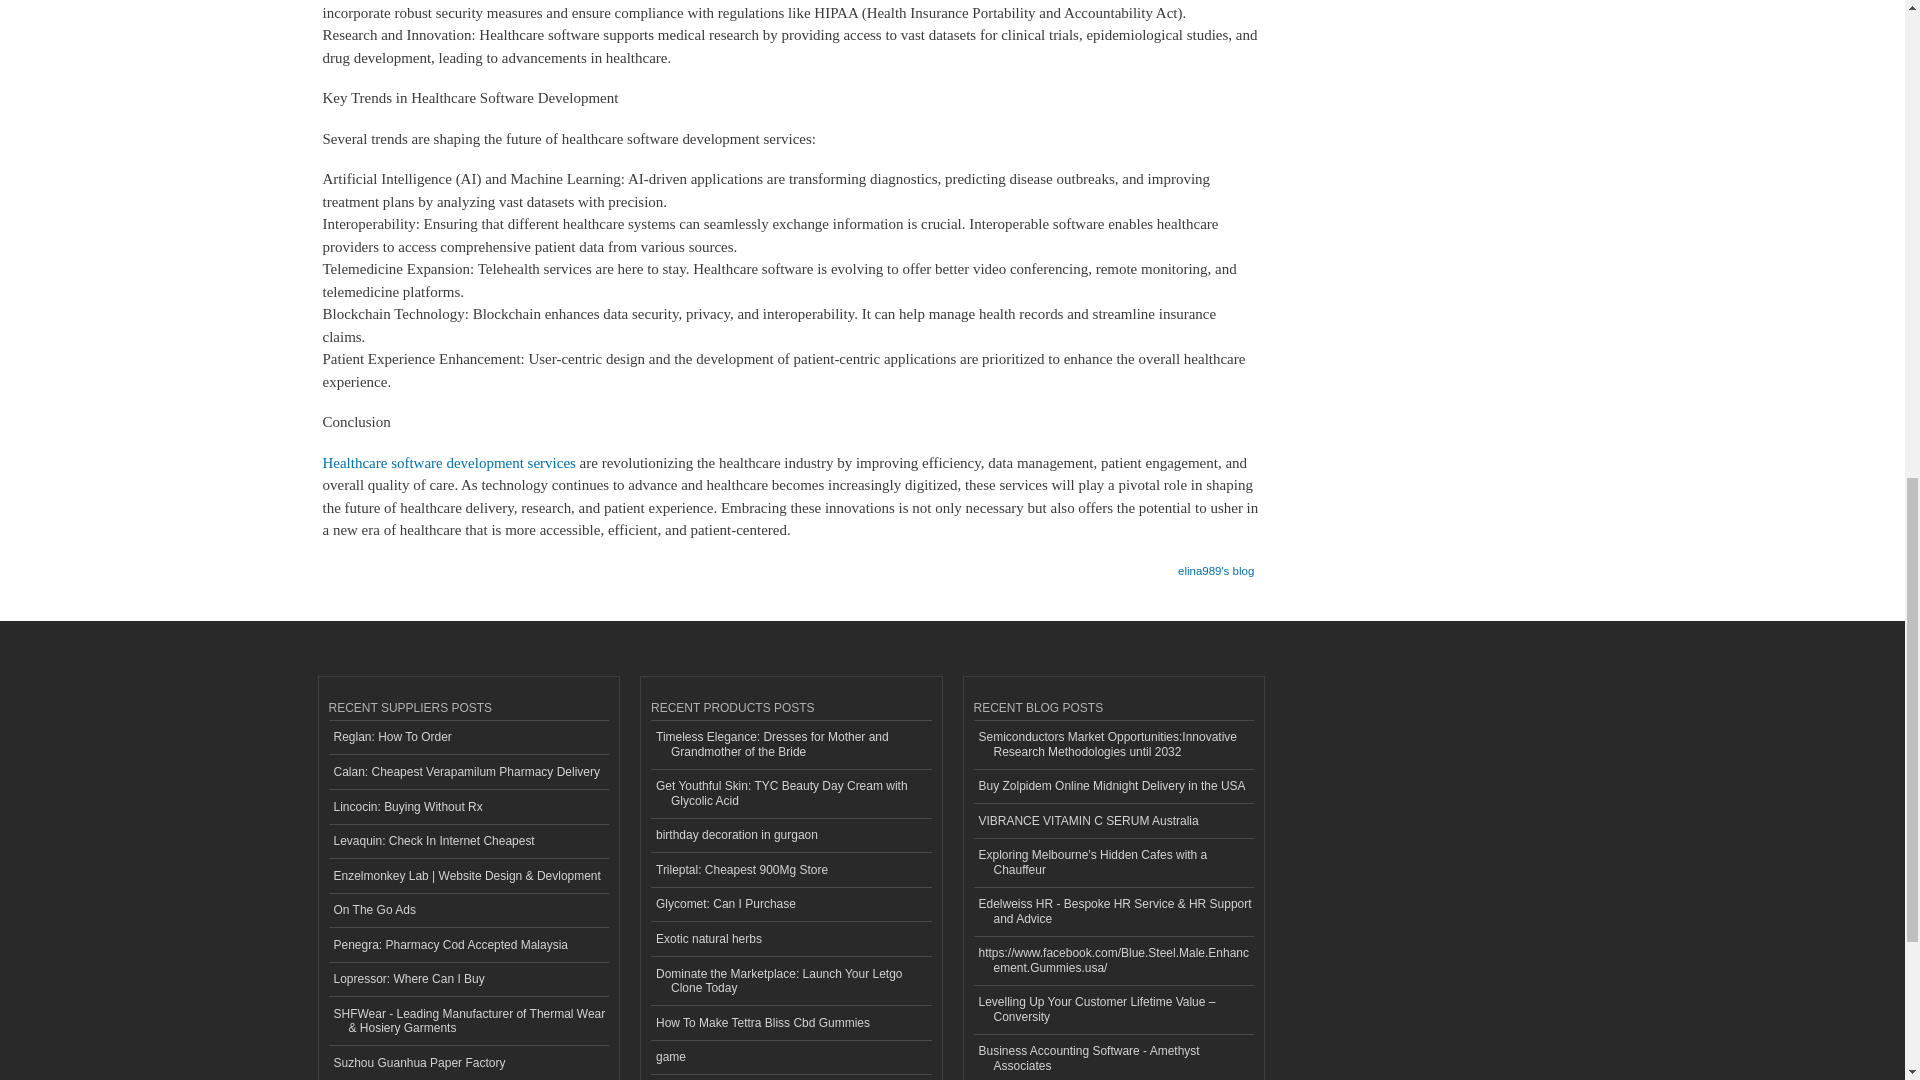  Describe the element at coordinates (790, 980) in the screenshot. I see `Dominate the Marketplace: Launch Your Letgo Clone Today` at that location.